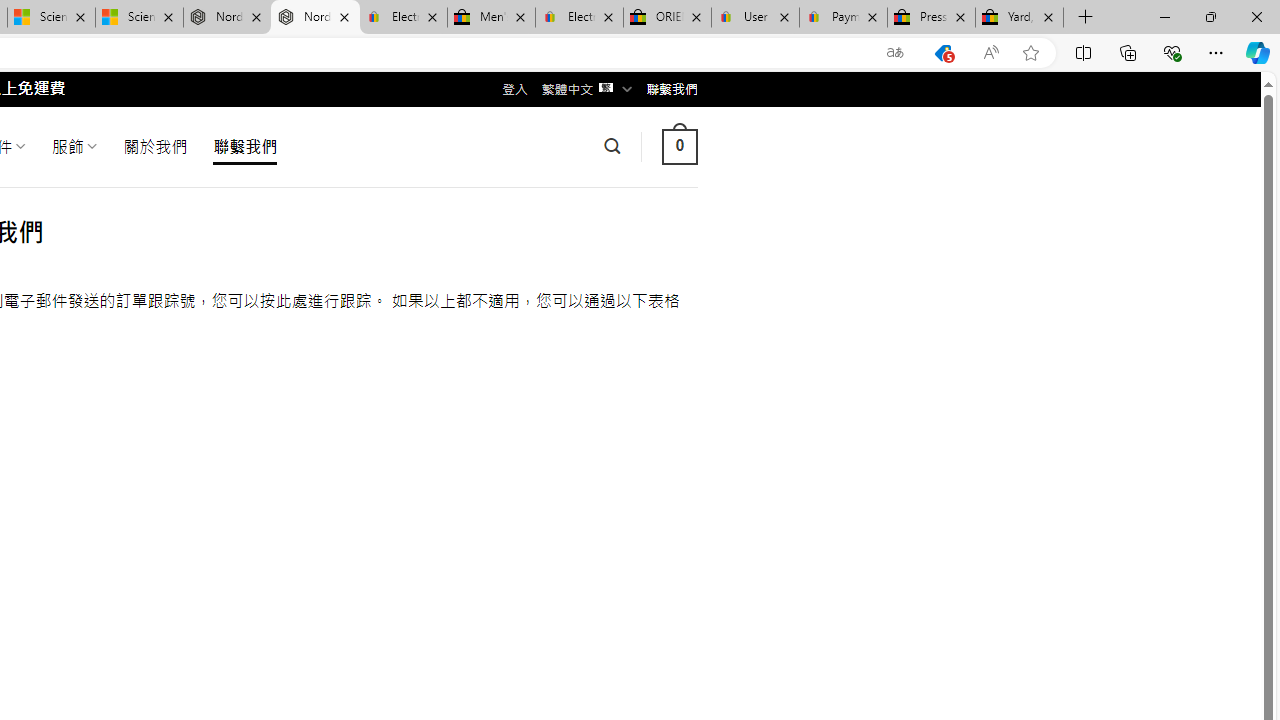  What do you see at coordinates (943, 53) in the screenshot?
I see `This site has coupons! Shopping in Microsoft Edge, 5` at bounding box center [943, 53].